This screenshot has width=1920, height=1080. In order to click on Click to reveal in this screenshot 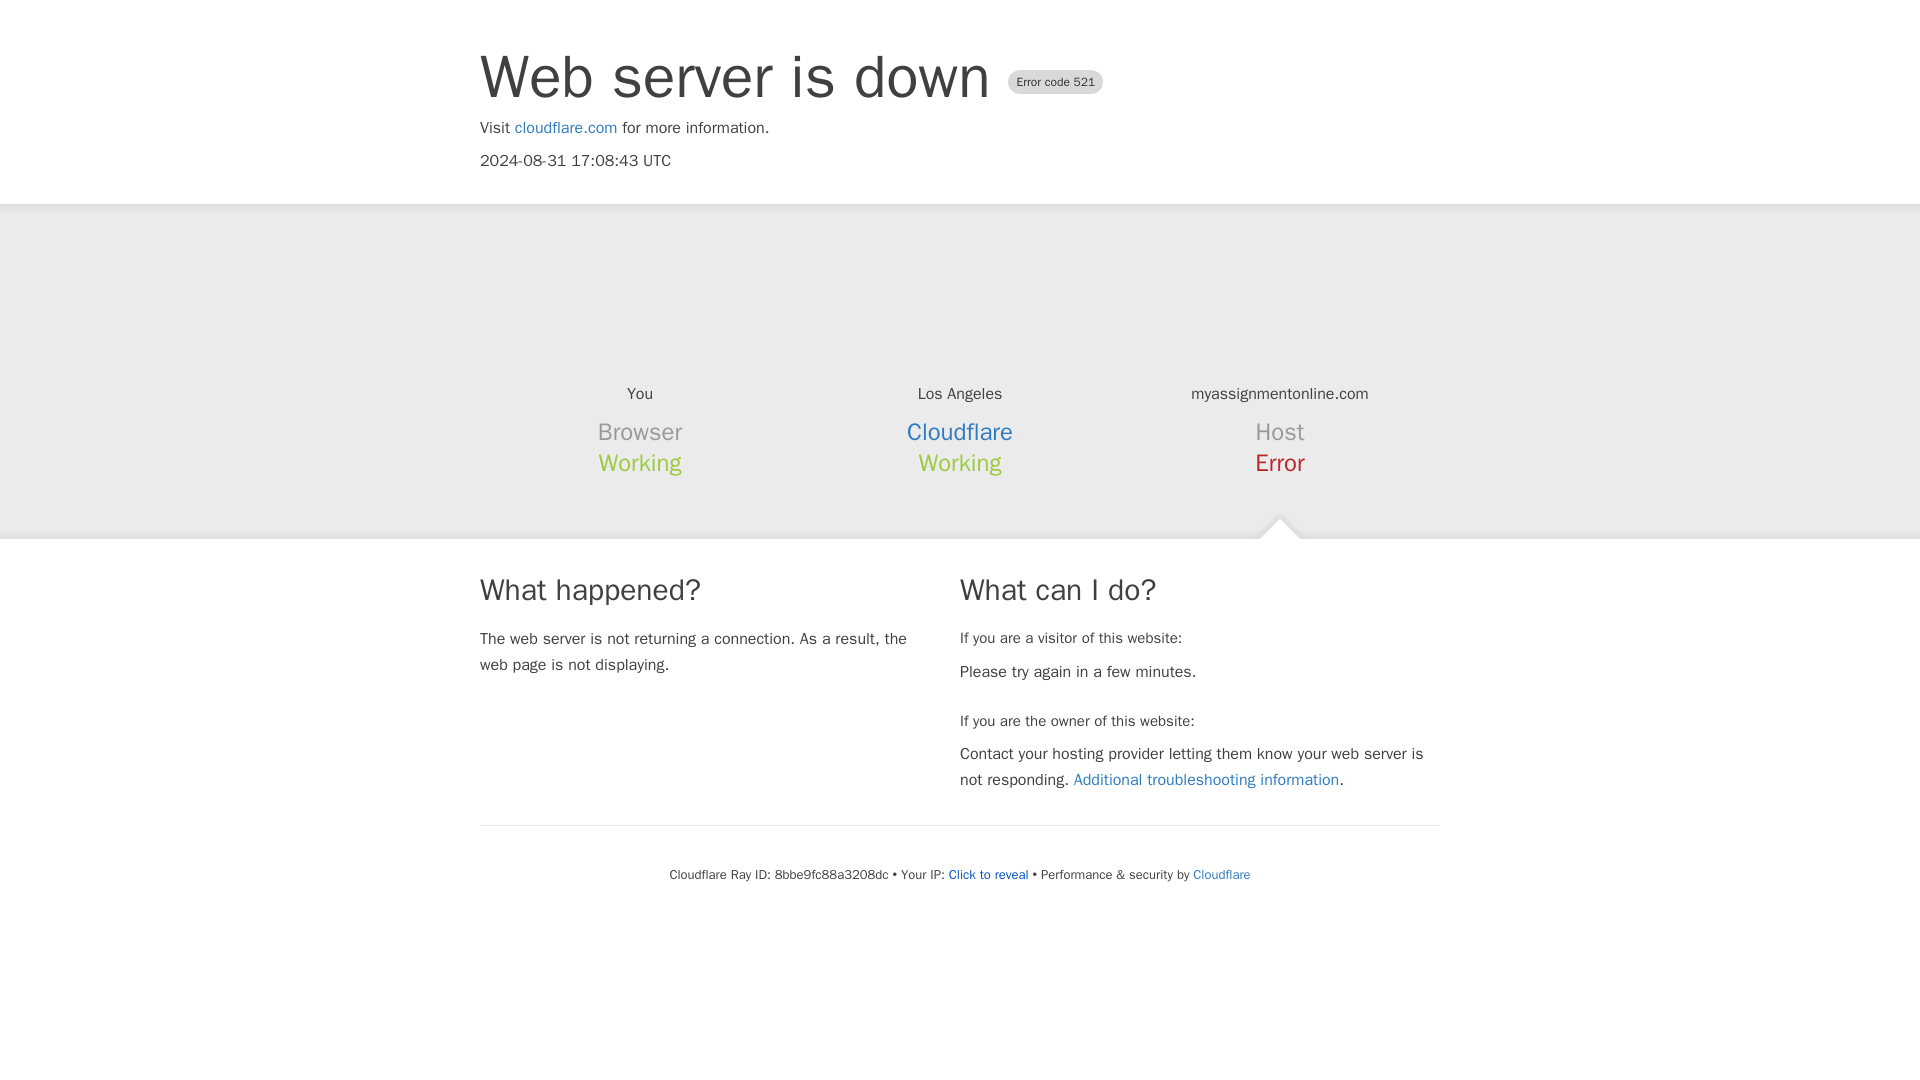, I will do `click(988, 875)`.